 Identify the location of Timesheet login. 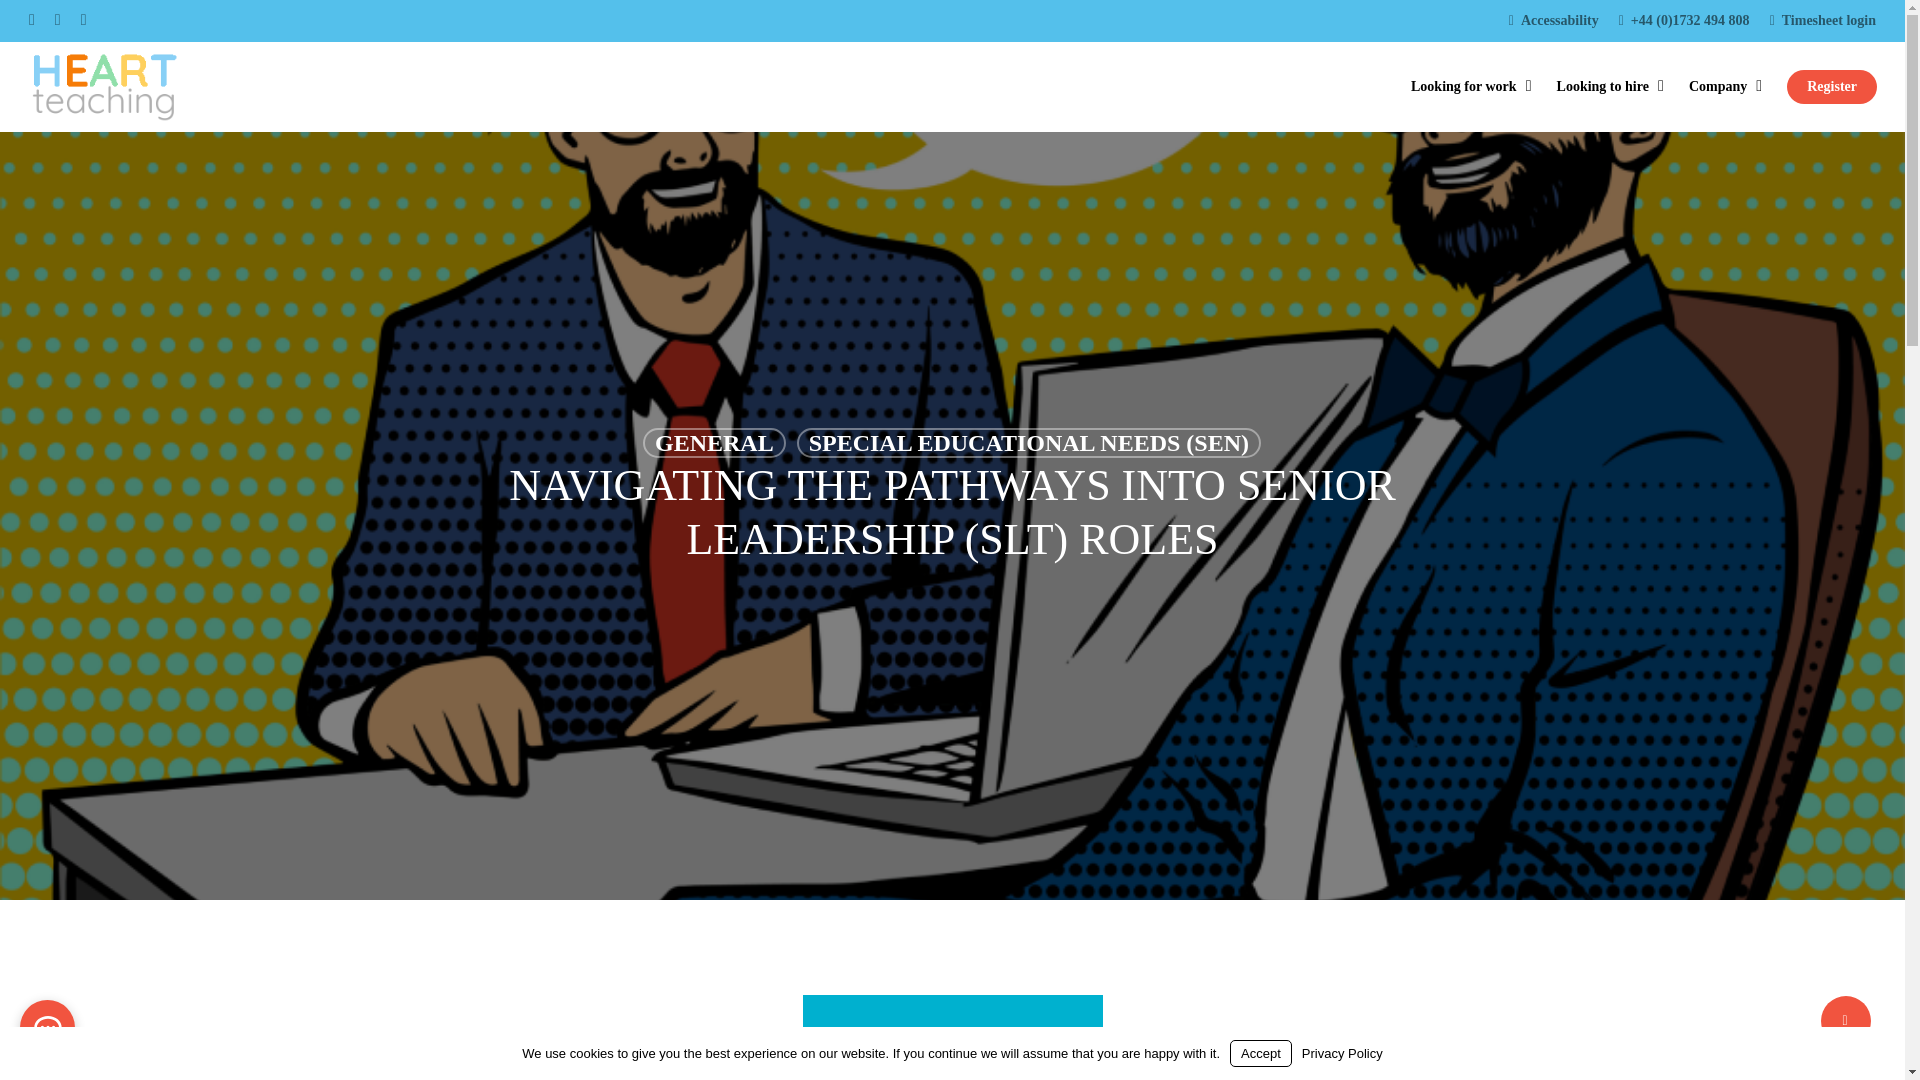
(1822, 20).